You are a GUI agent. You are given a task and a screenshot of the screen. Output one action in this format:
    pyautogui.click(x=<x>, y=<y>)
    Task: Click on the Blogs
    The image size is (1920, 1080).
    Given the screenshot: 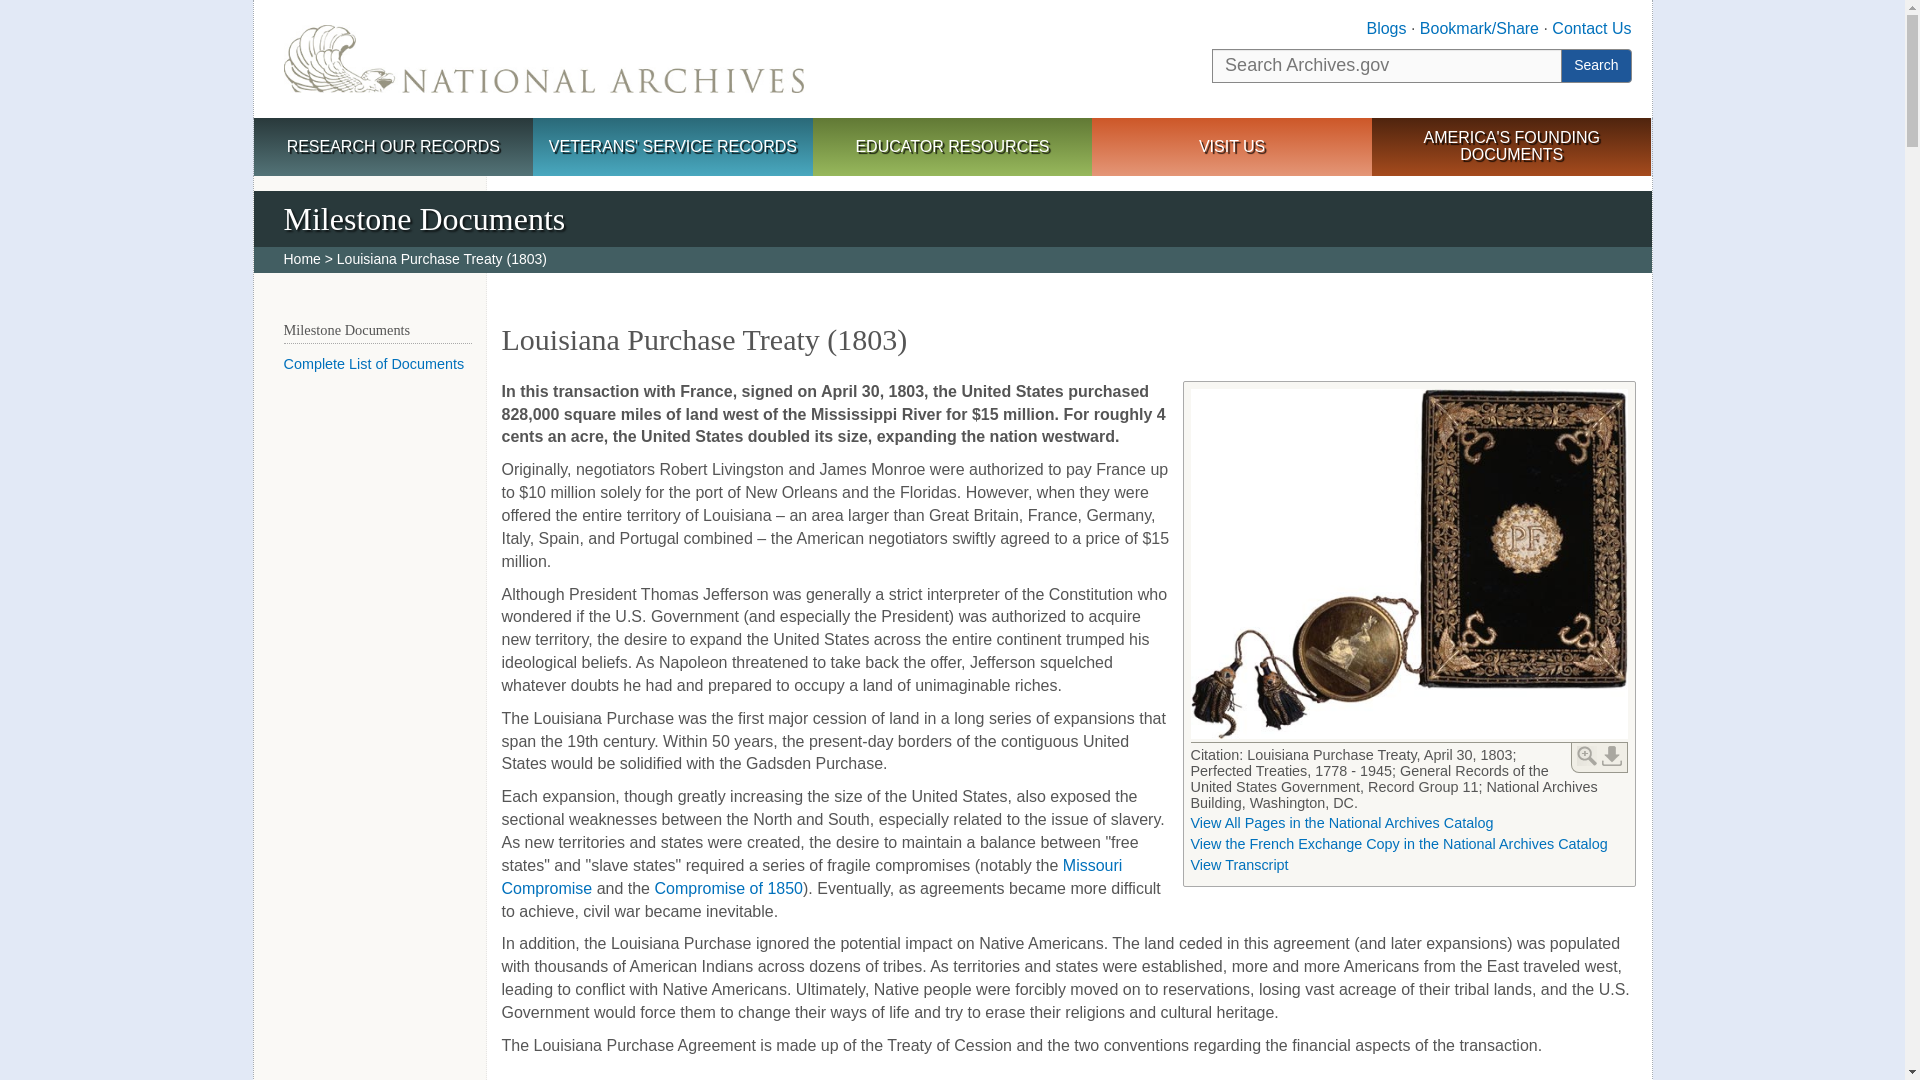 What is the action you would take?
    pyautogui.click(x=1385, y=28)
    